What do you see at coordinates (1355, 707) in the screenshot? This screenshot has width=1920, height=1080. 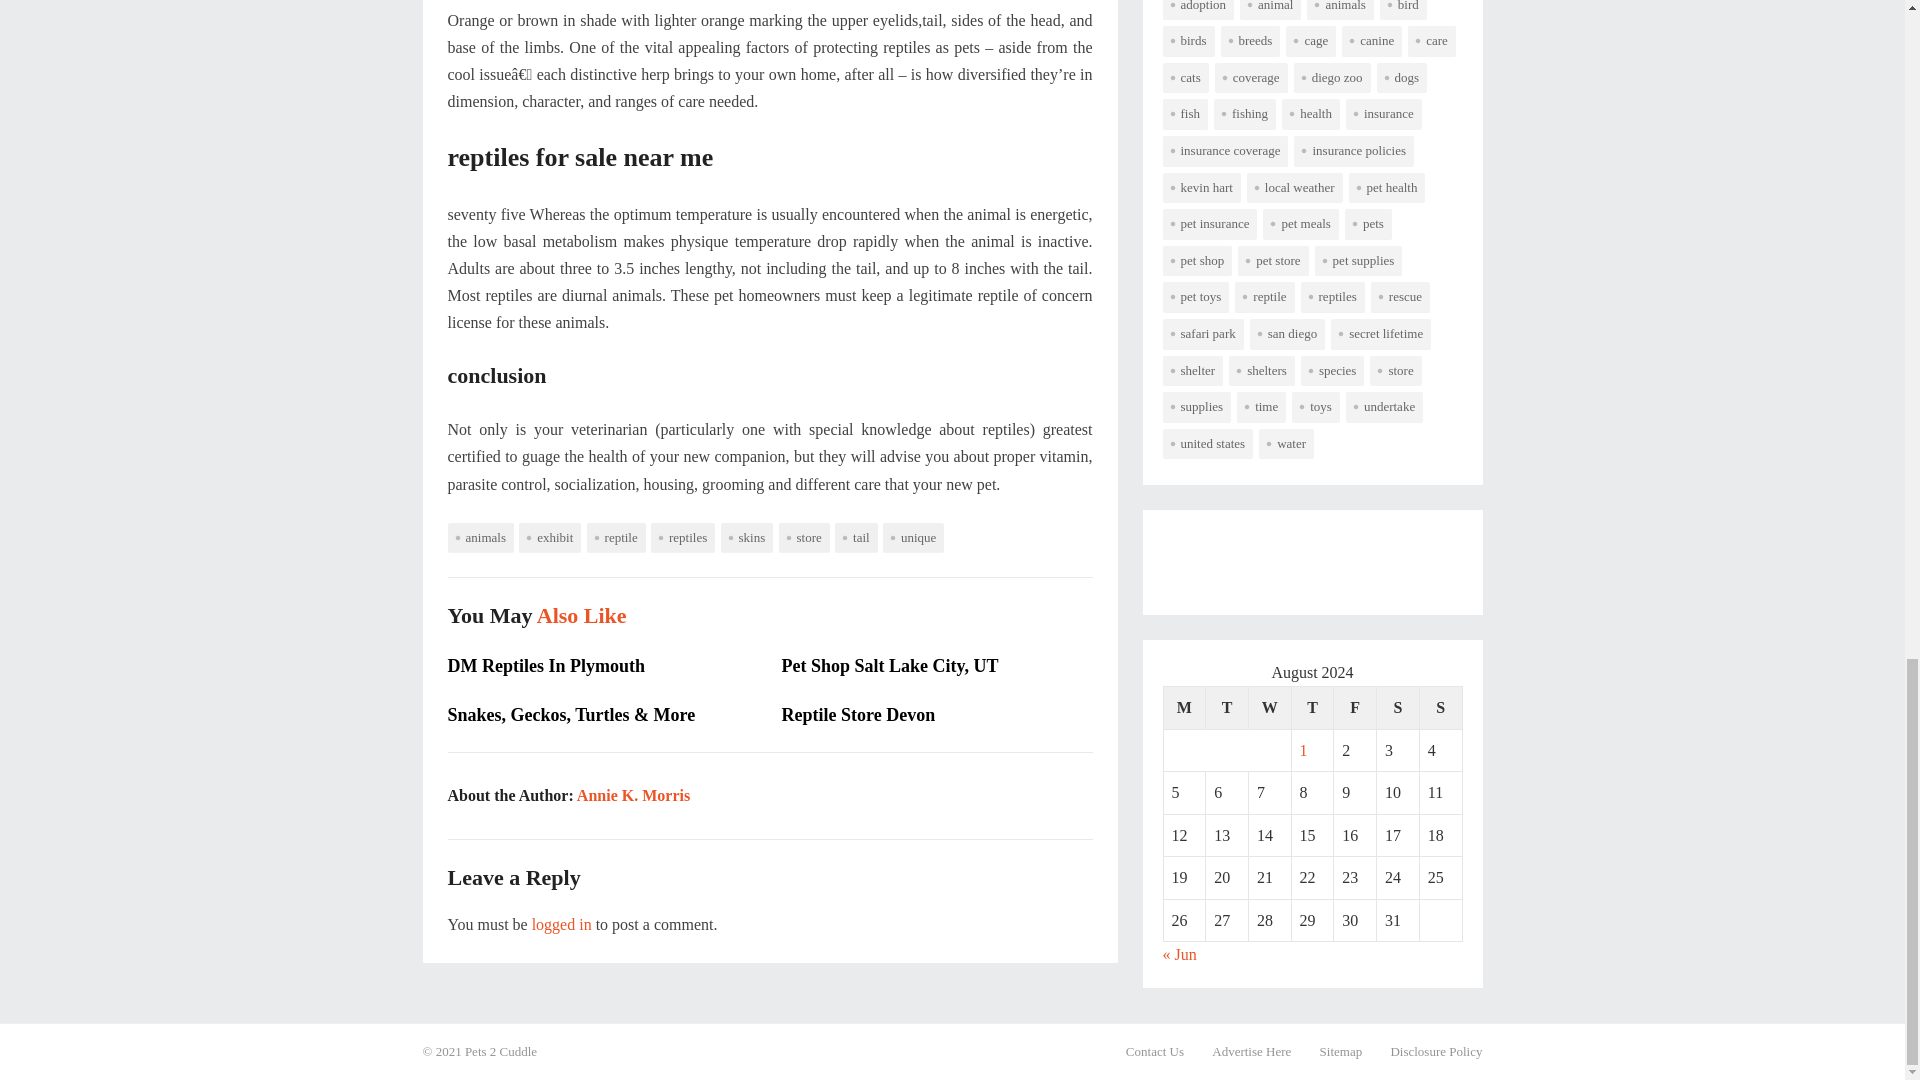 I see `Friday` at bounding box center [1355, 707].